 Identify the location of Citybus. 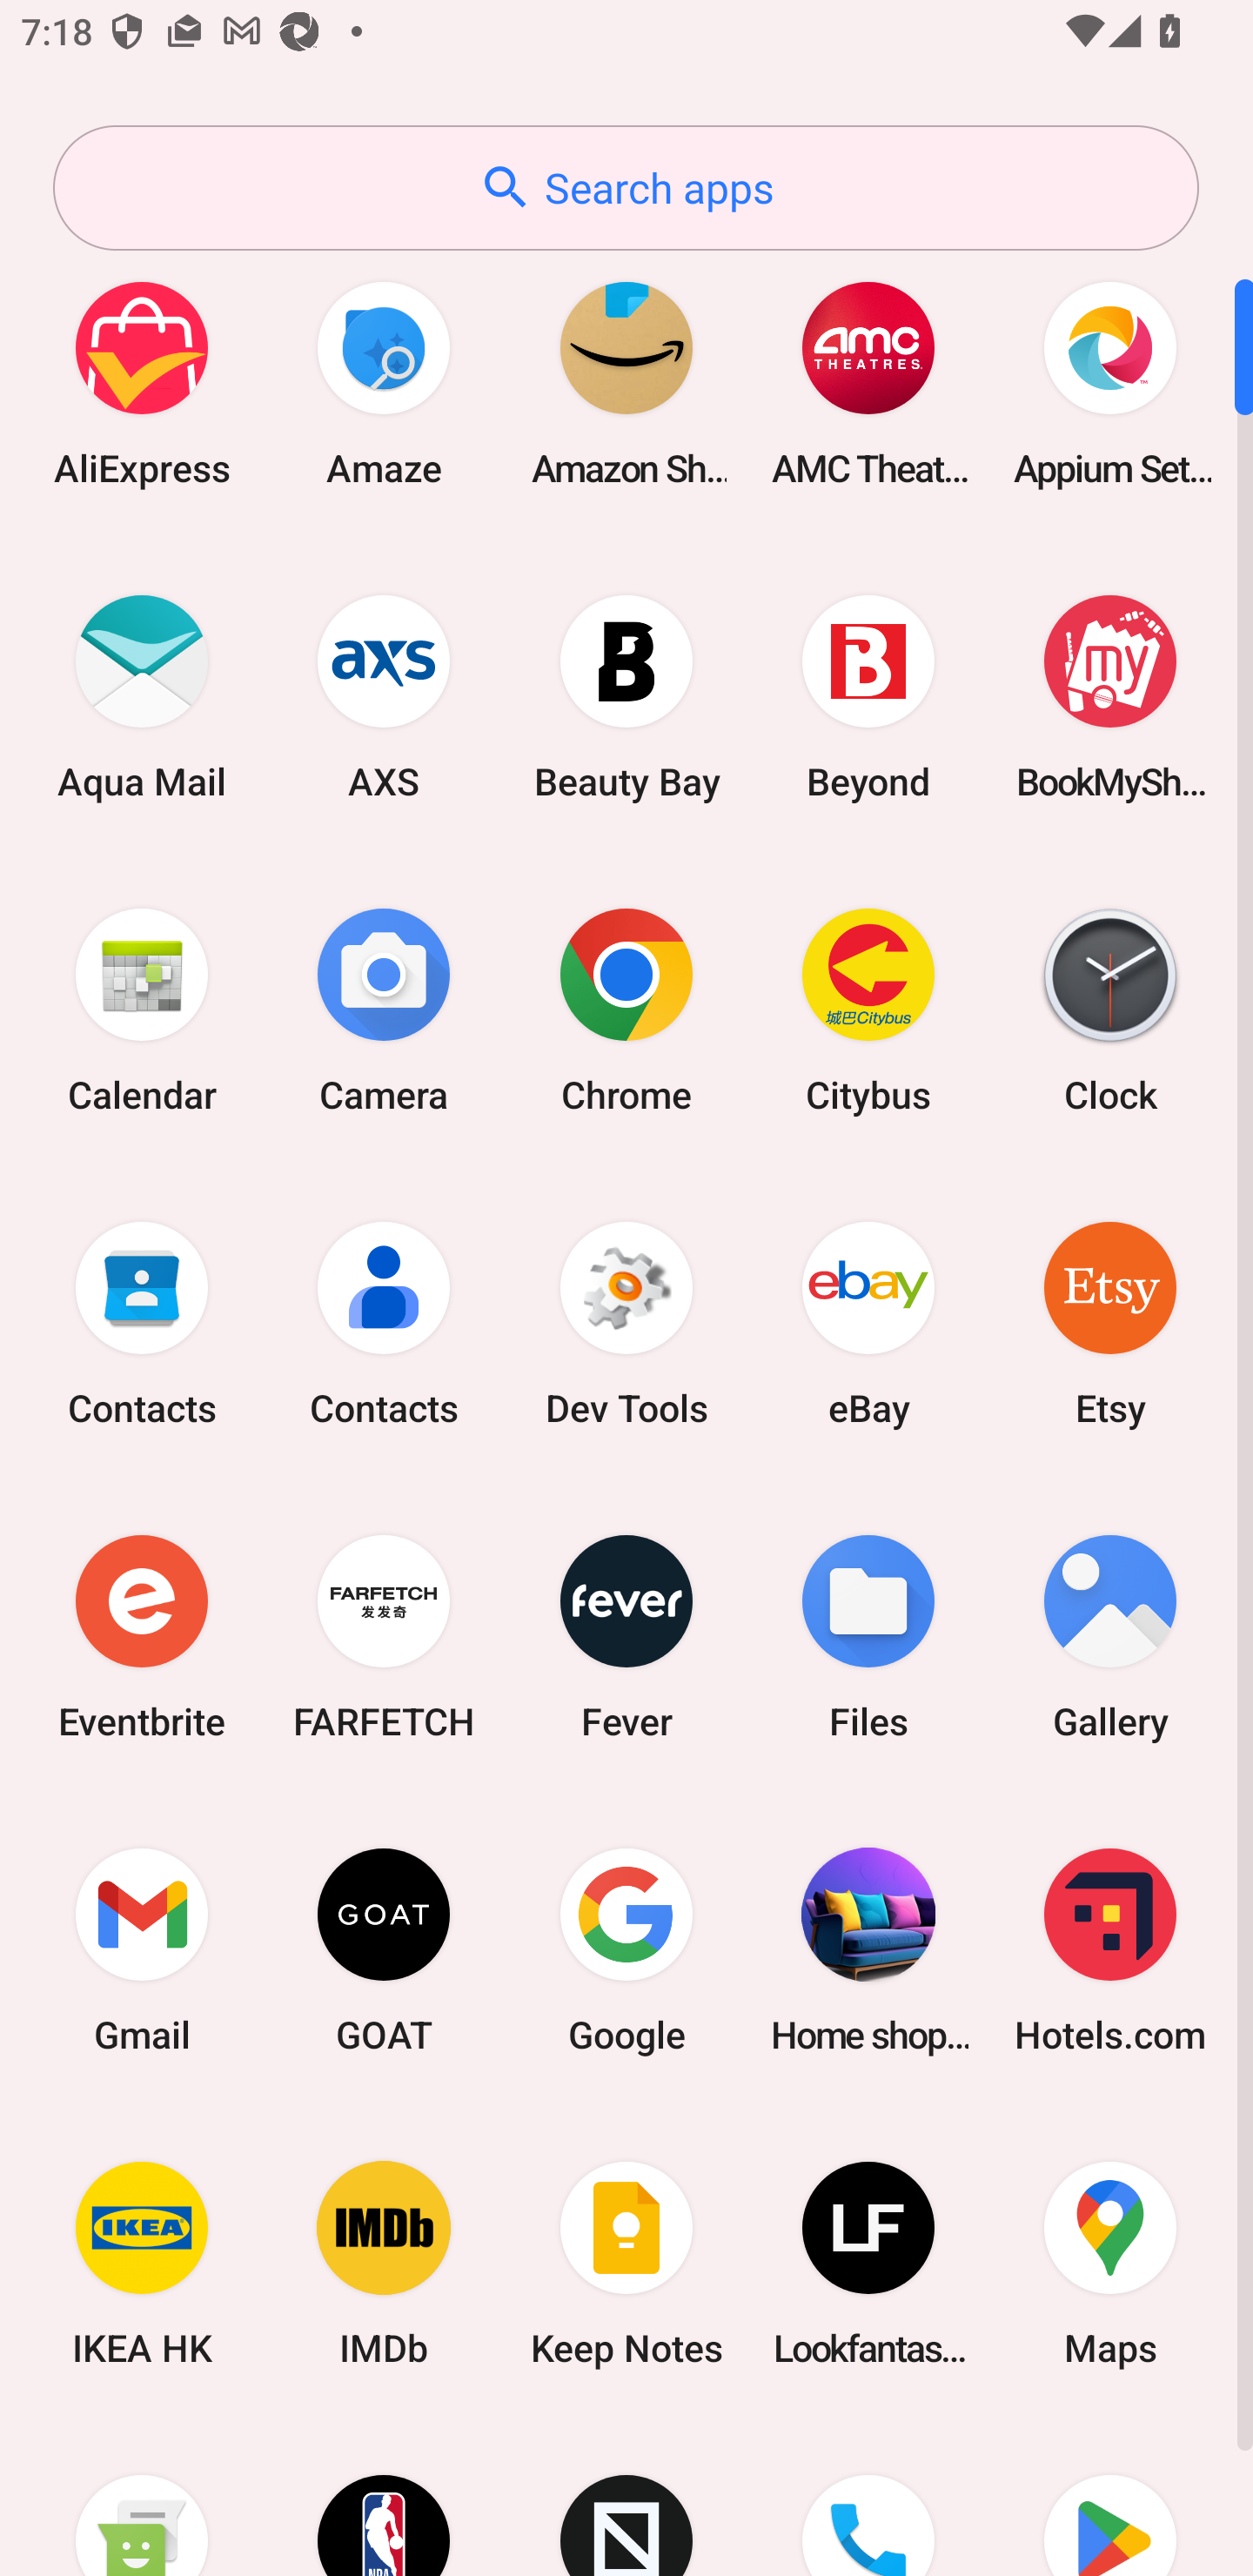
(868, 1010).